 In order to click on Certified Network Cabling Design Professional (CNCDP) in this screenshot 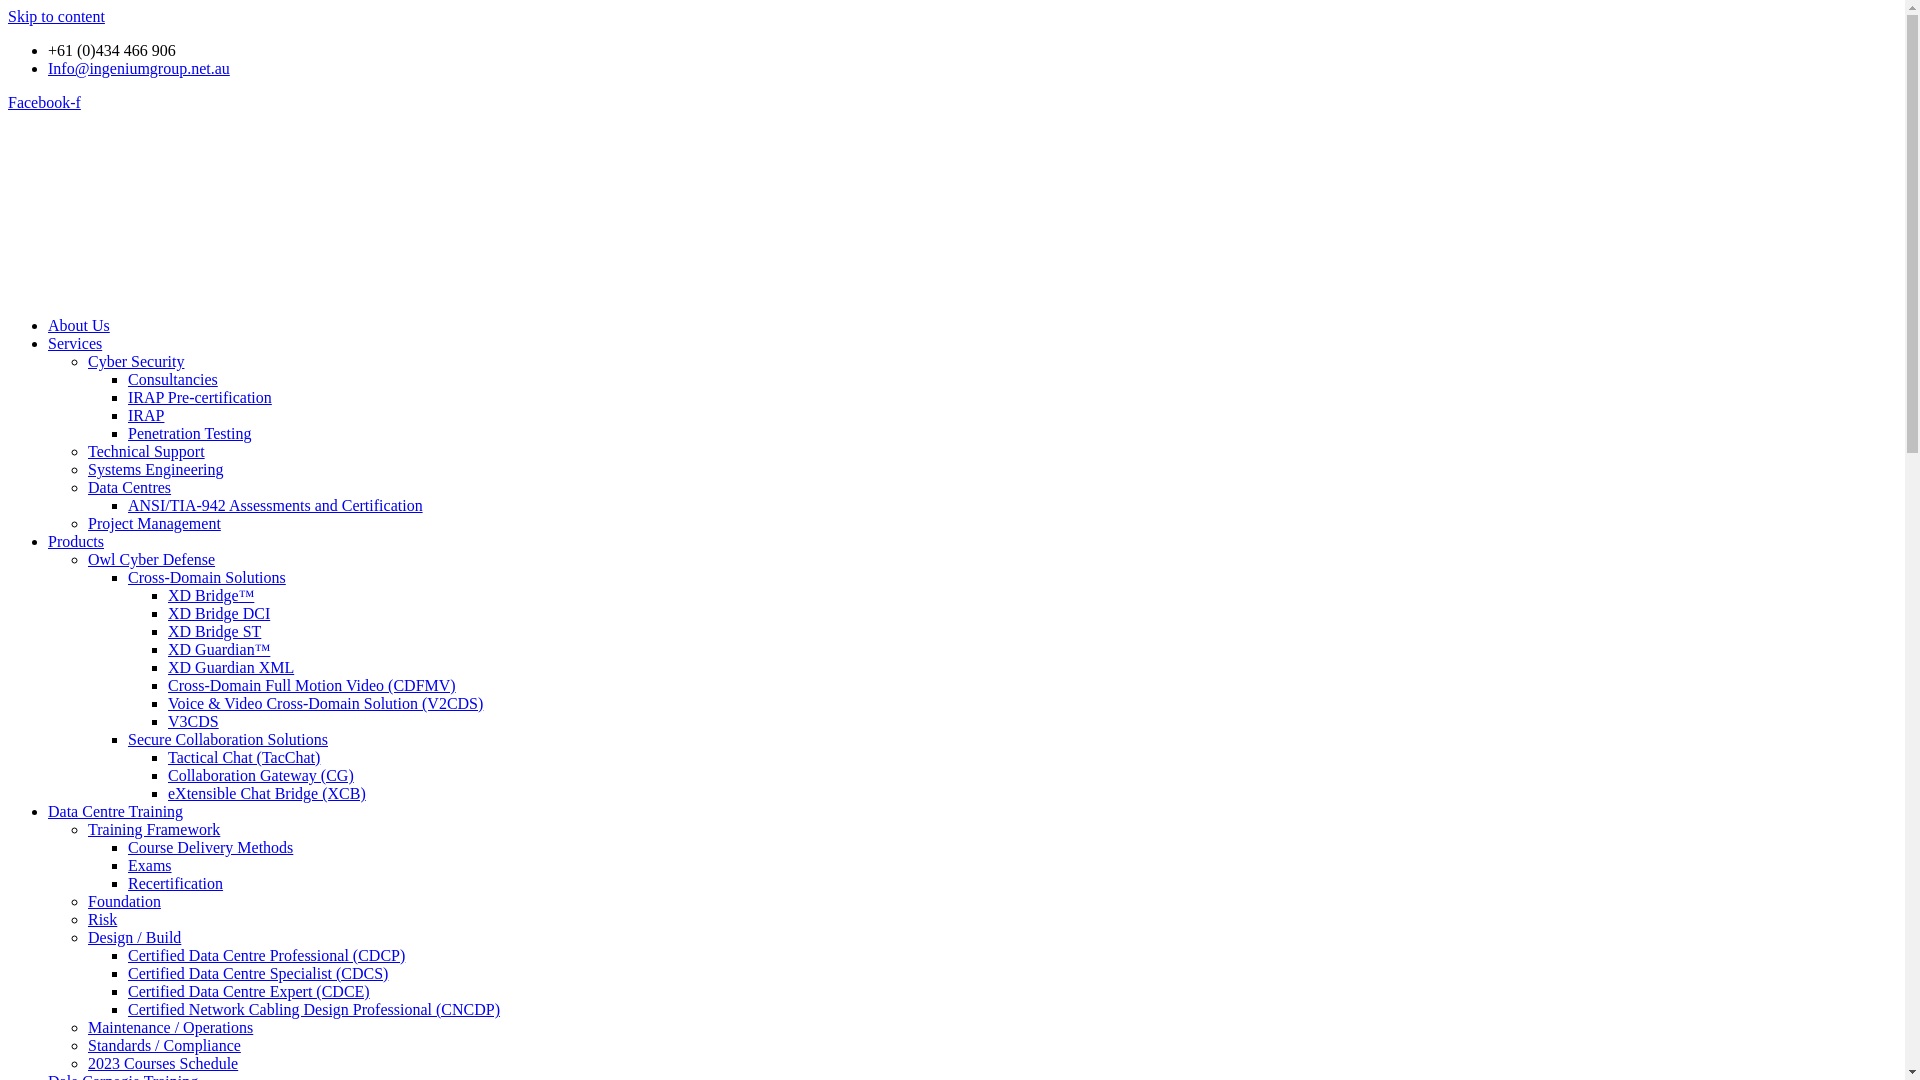, I will do `click(314, 1009)`.